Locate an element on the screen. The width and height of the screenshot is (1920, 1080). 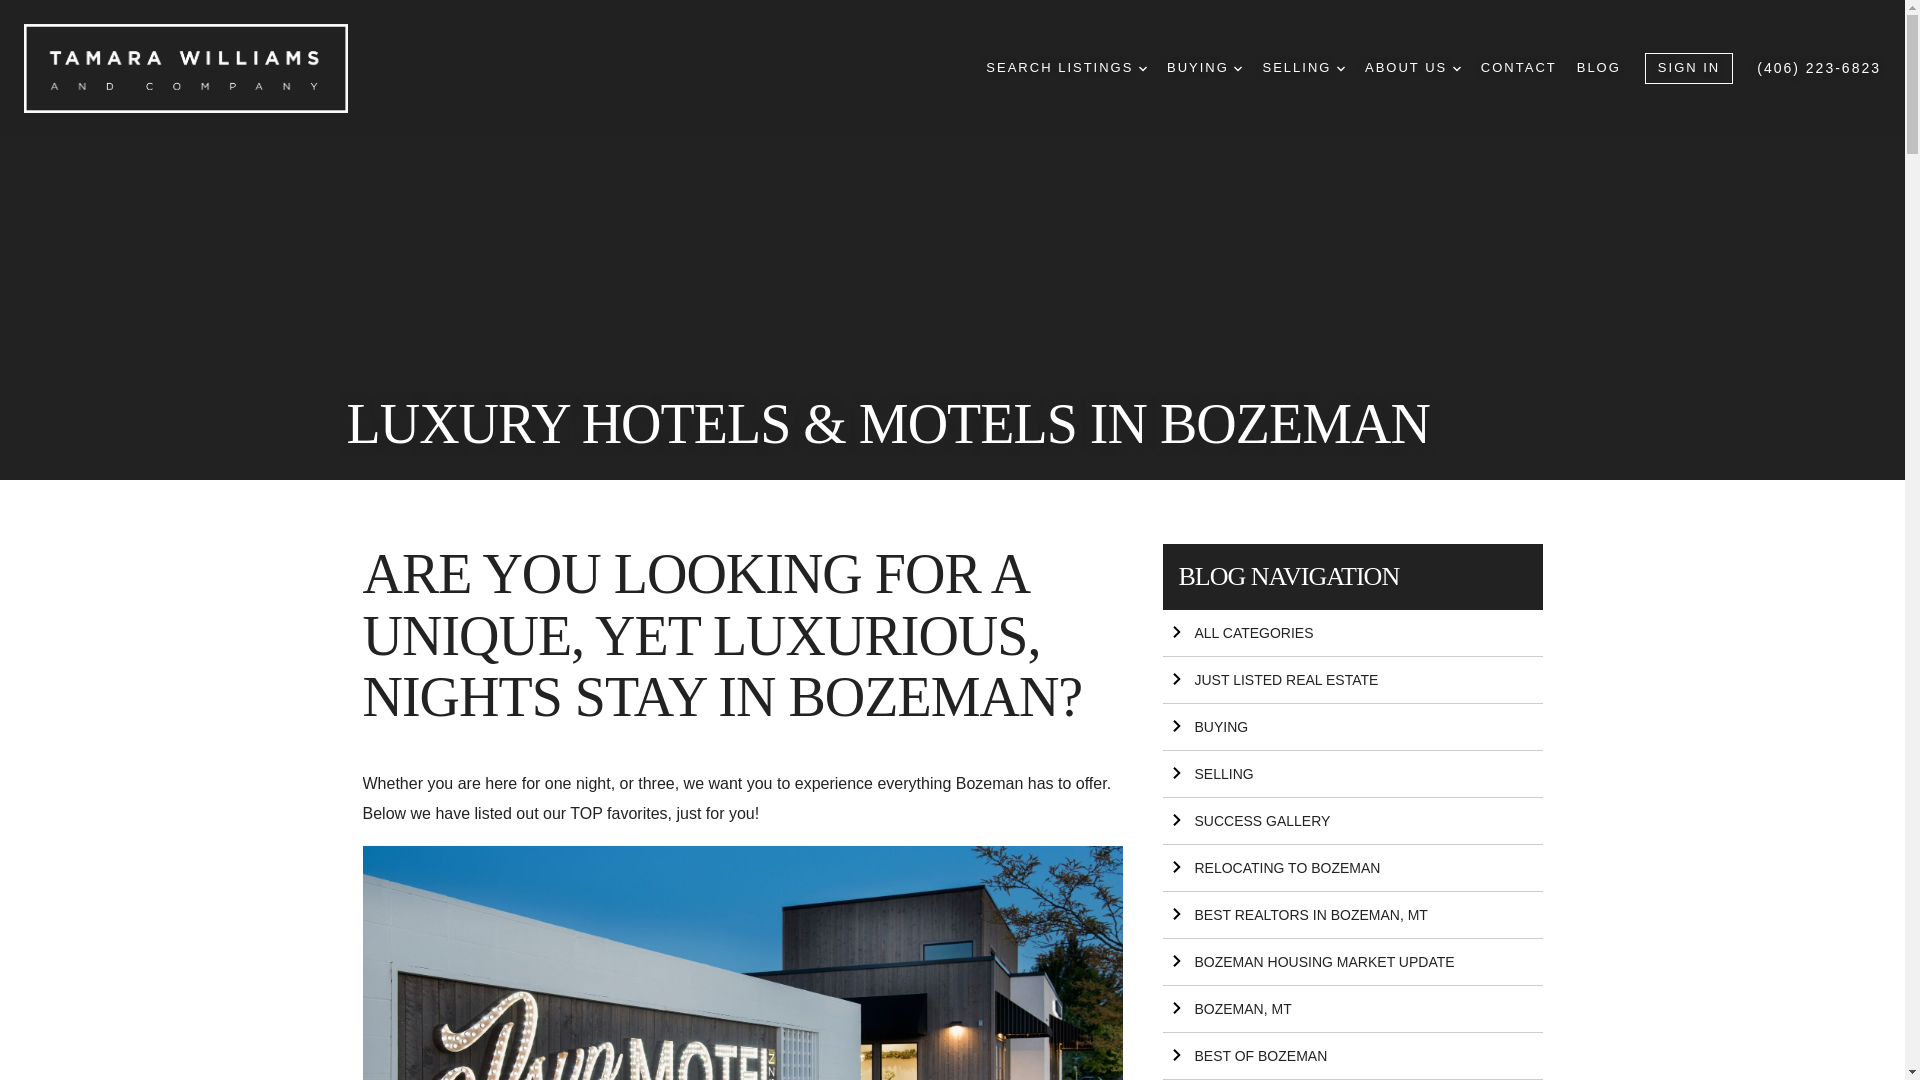
BLOG is located at coordinates (1598, 68).